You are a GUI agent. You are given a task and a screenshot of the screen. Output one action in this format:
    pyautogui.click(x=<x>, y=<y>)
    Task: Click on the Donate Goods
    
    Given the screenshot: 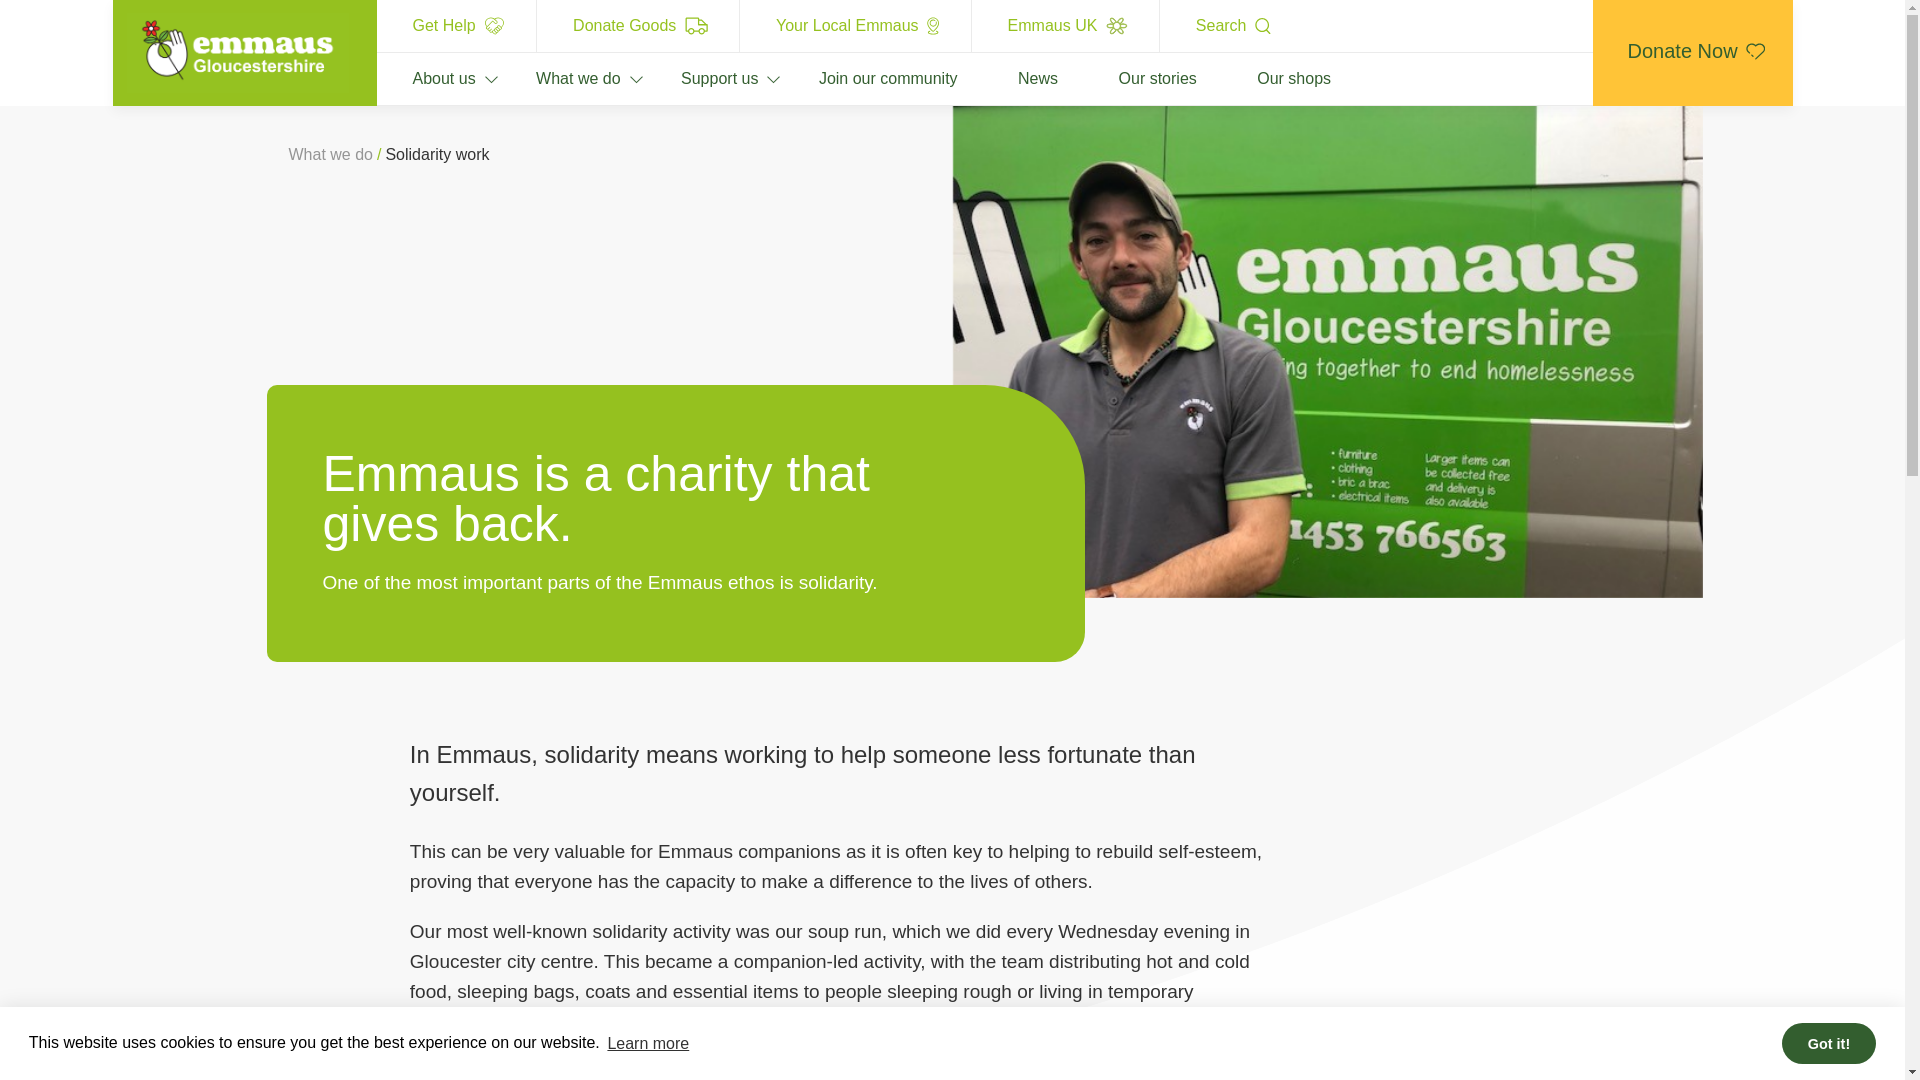 What is the action you would take?
    pyautogui.click(x=638, y=26)
    